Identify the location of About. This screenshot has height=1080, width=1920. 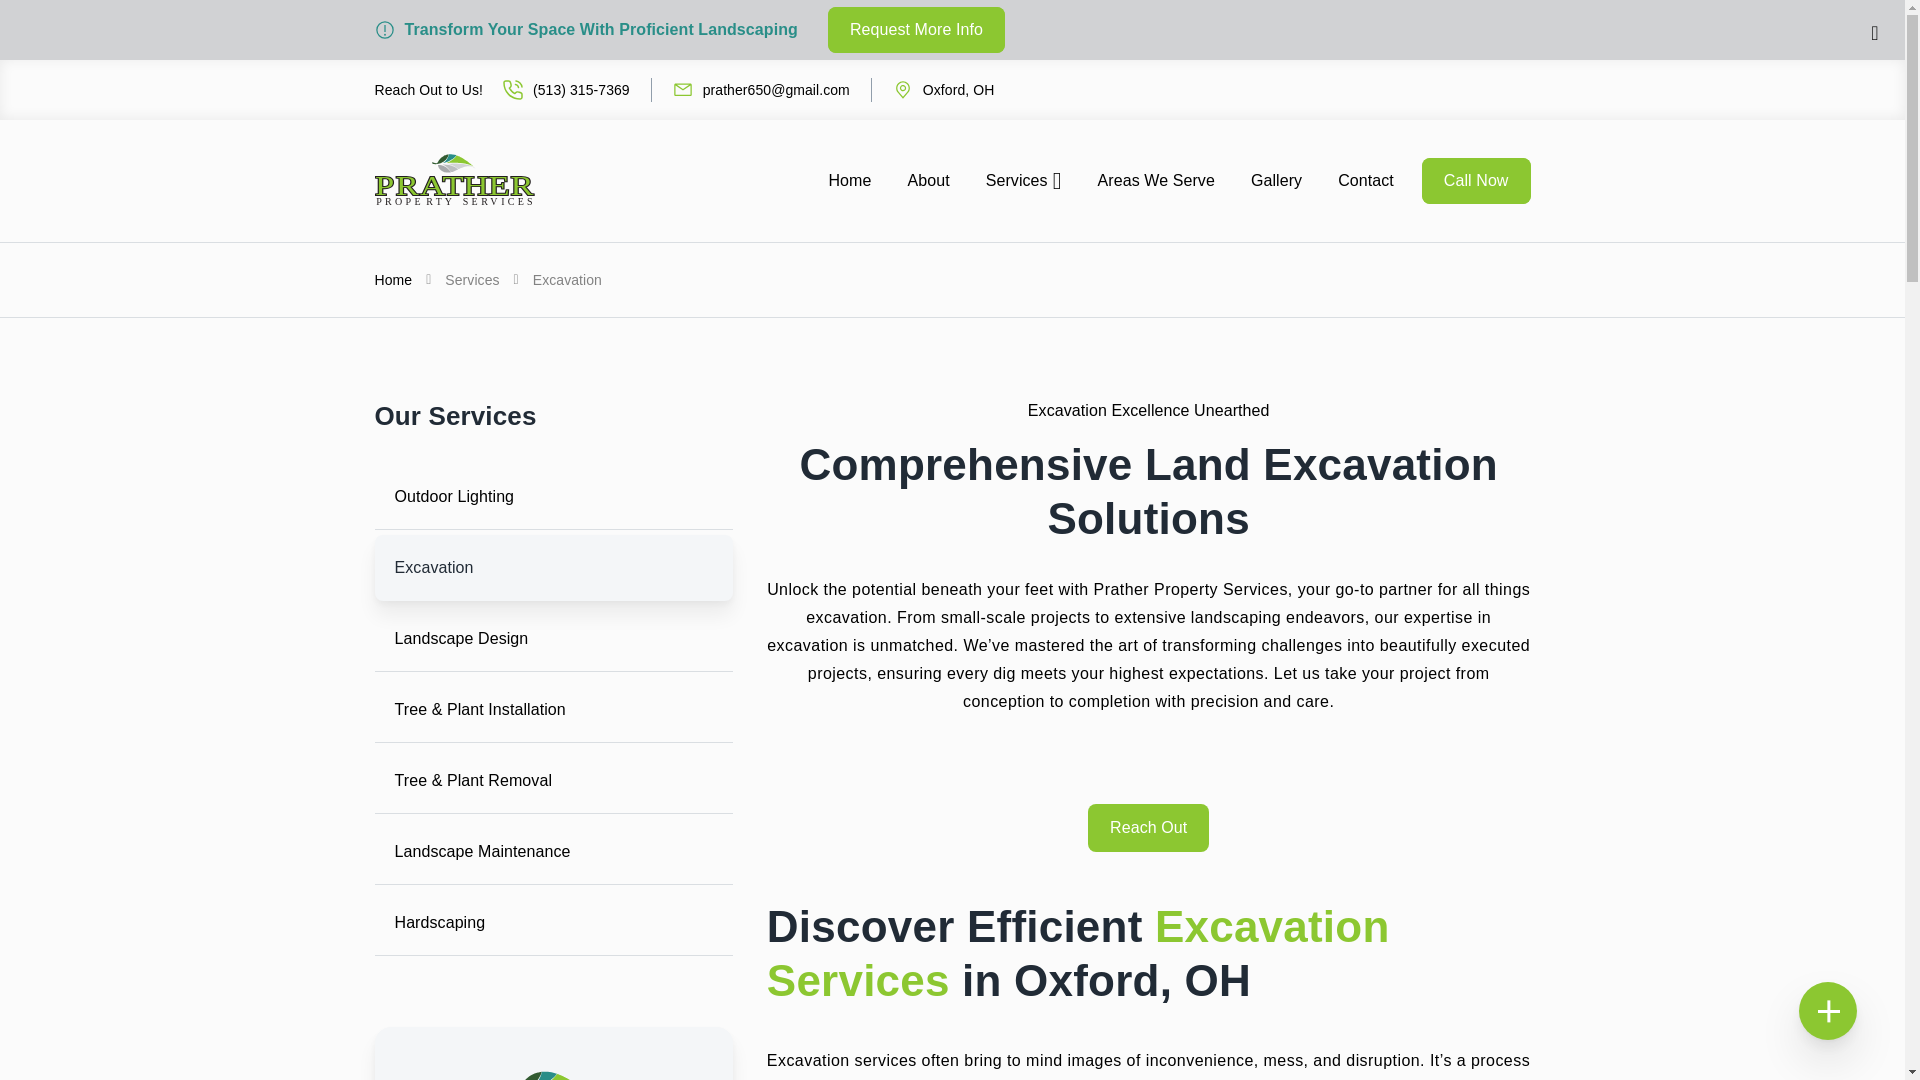
(928, 180).